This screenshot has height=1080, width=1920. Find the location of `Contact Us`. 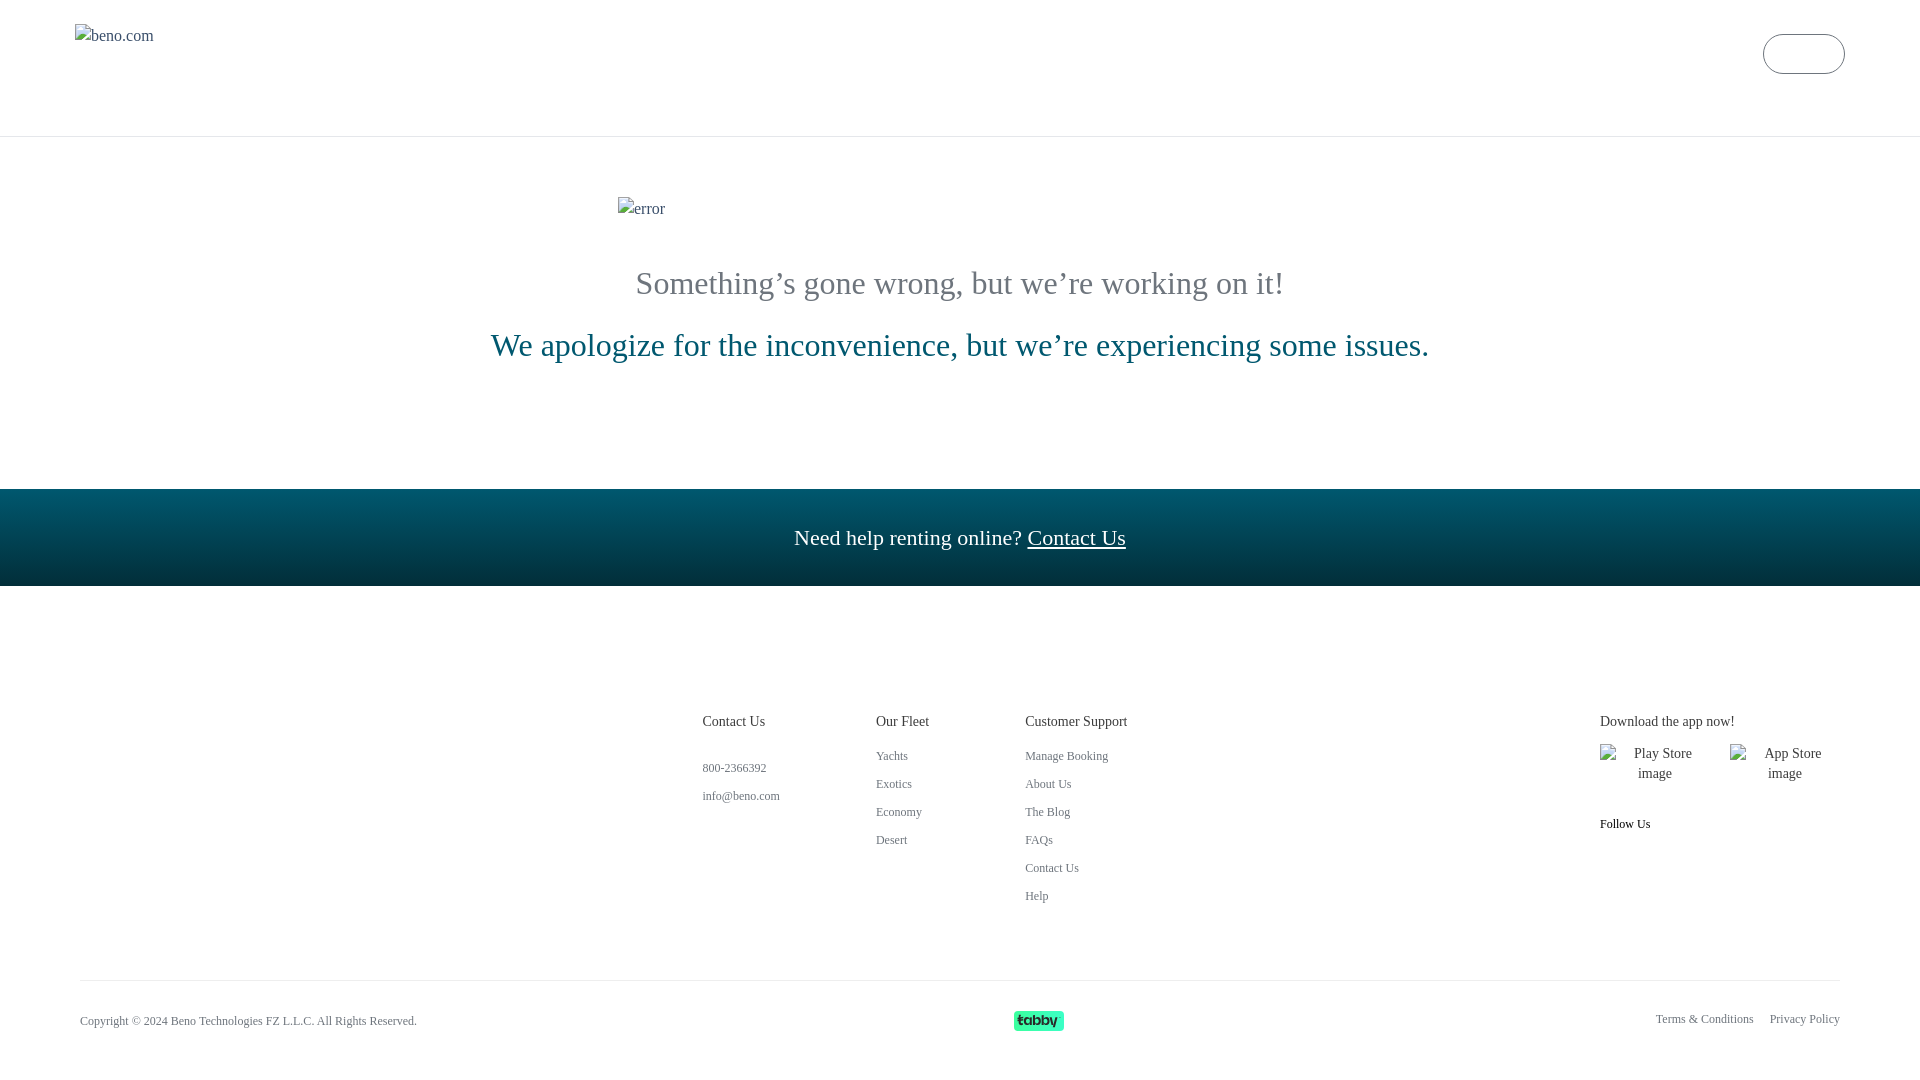

Contact Us is located at coordinates (1076, 536).